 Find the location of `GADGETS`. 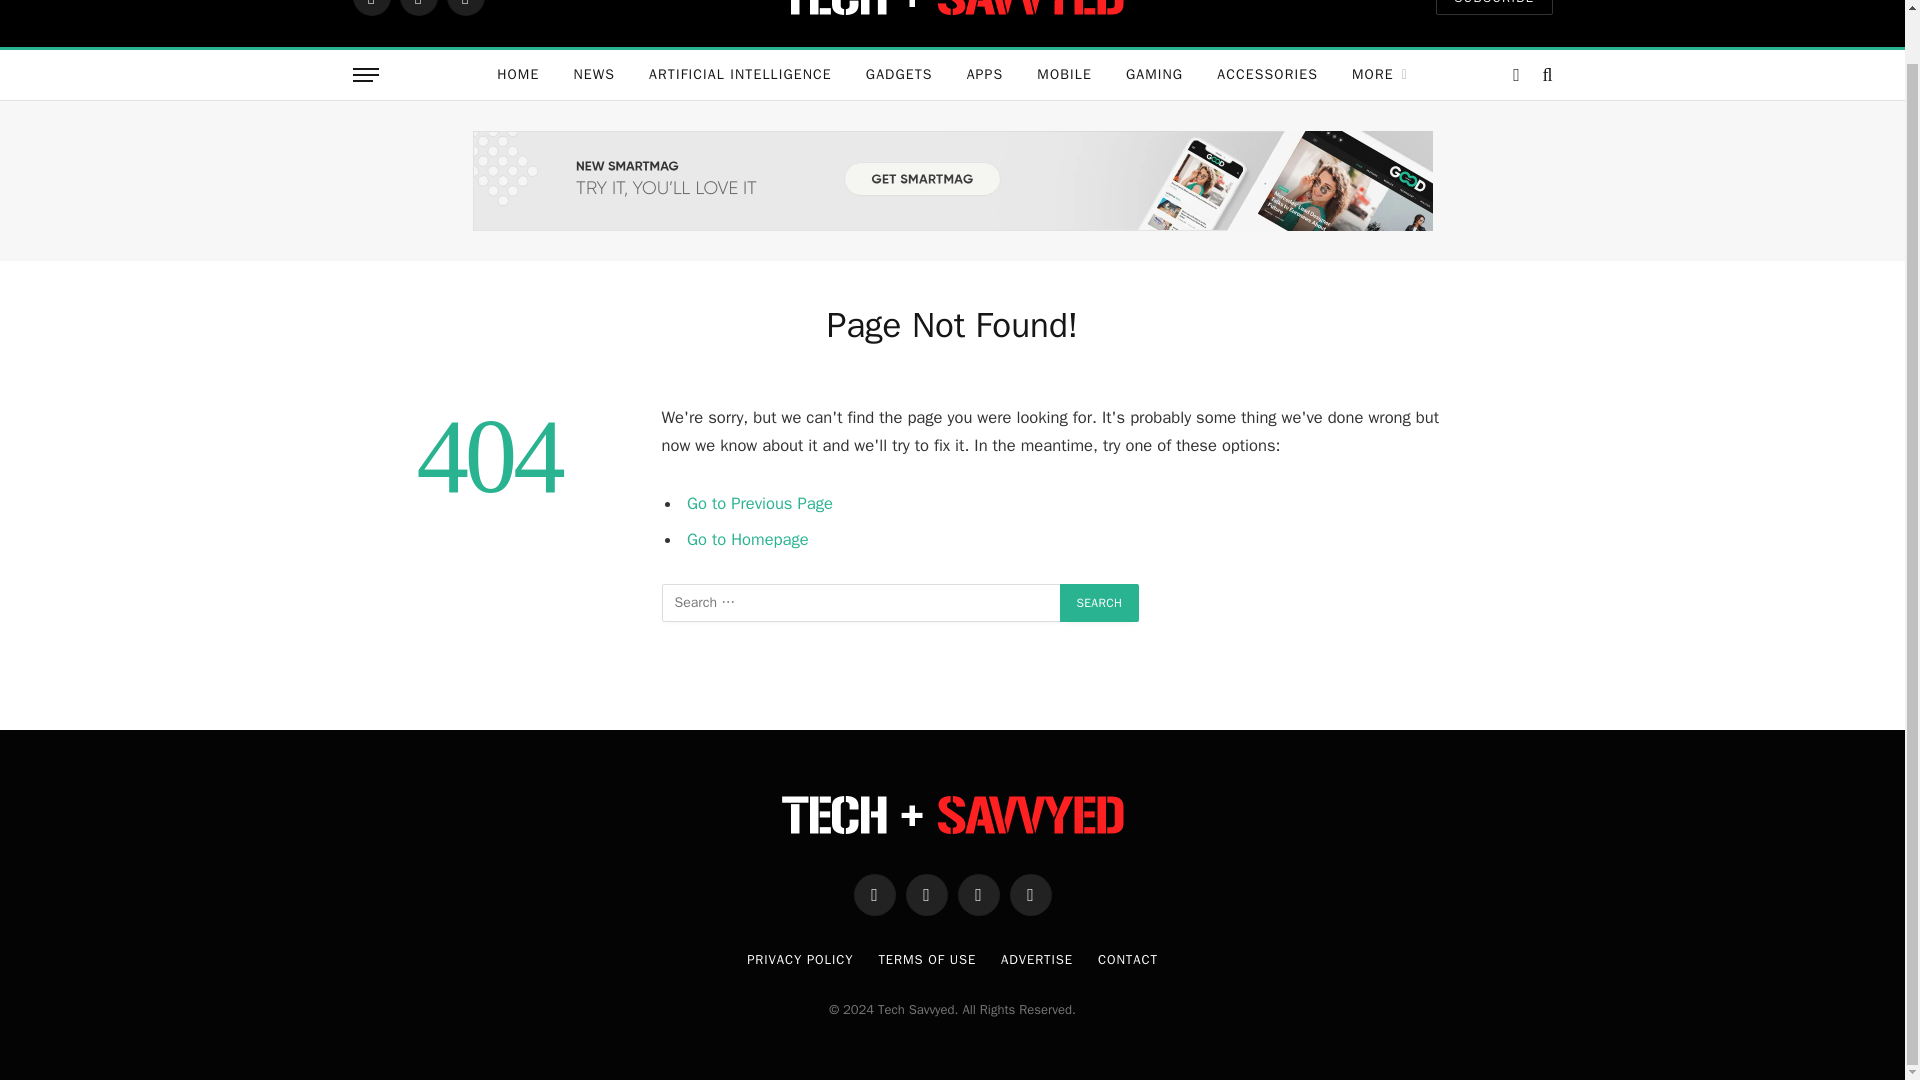

GADGETS is located at coordinates (899, 74).